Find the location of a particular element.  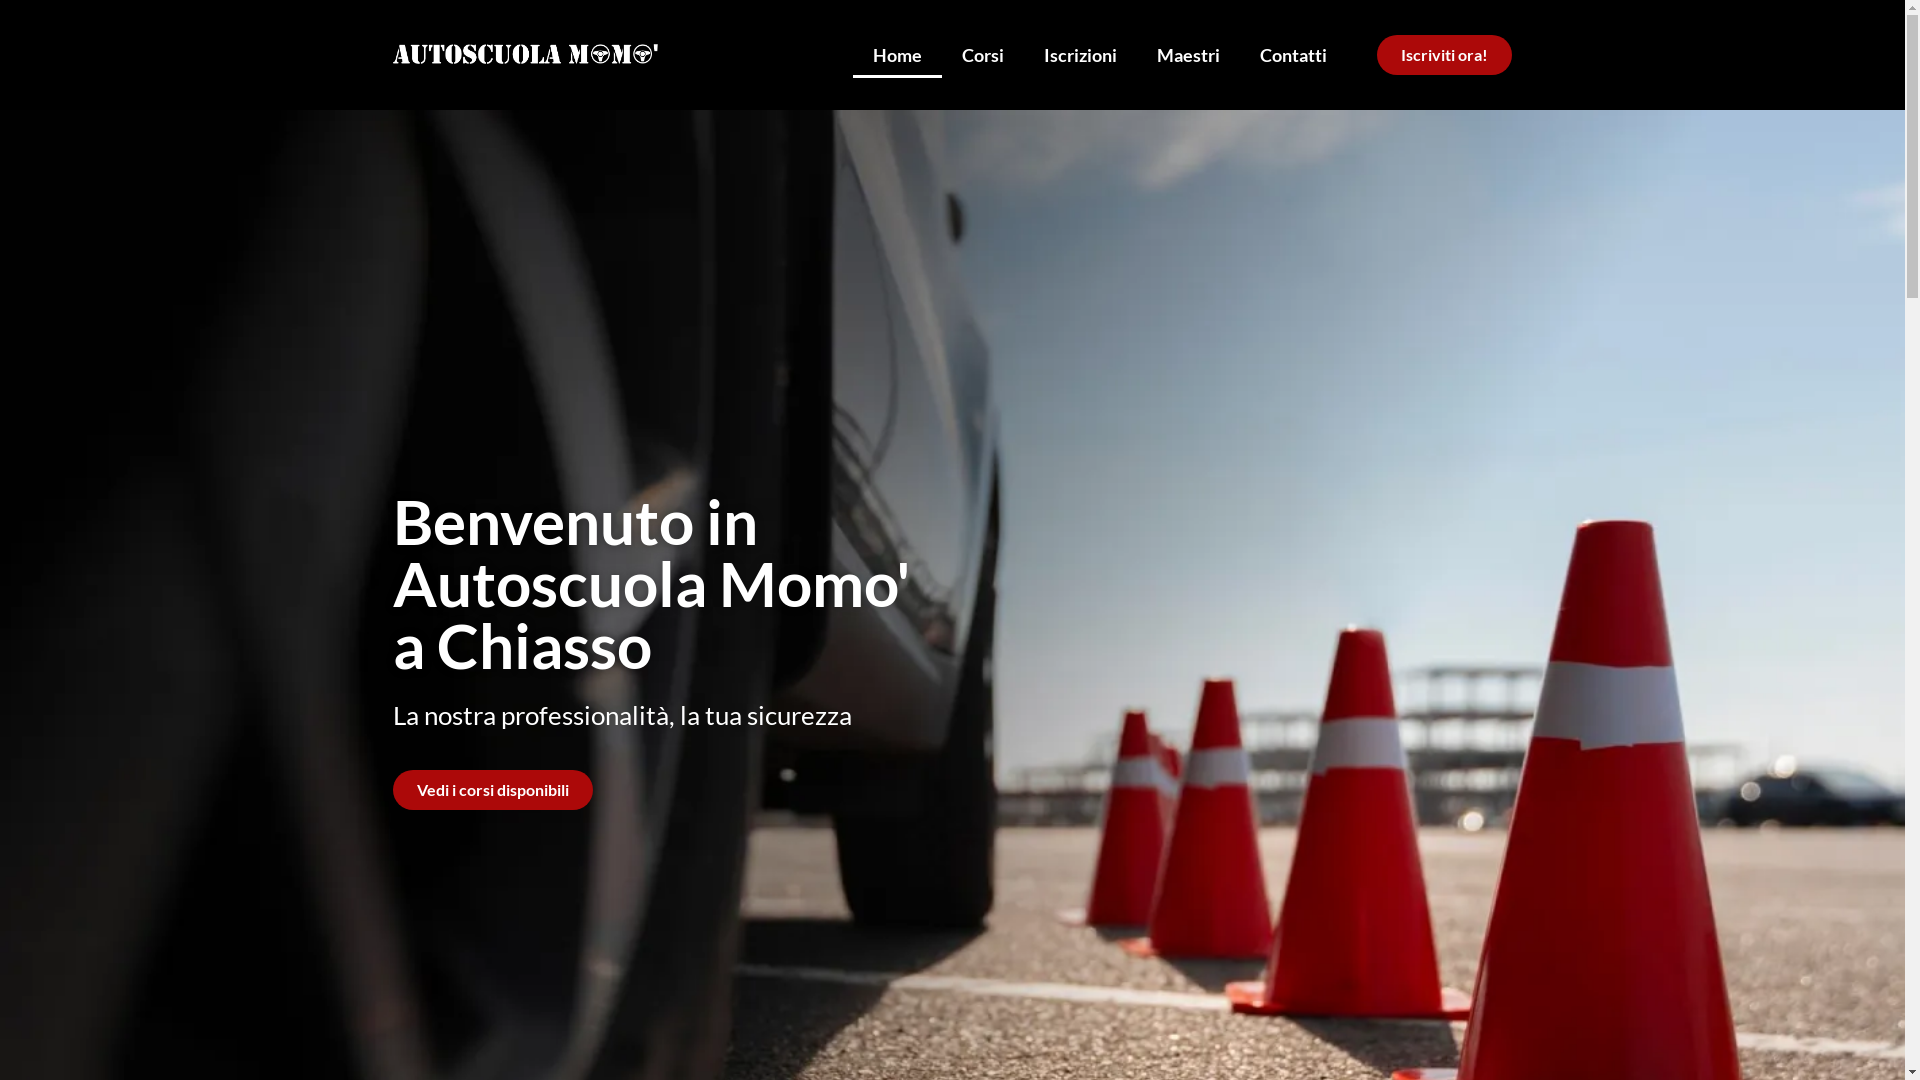

Iscrizioni is located at coordinates (1080, 54).